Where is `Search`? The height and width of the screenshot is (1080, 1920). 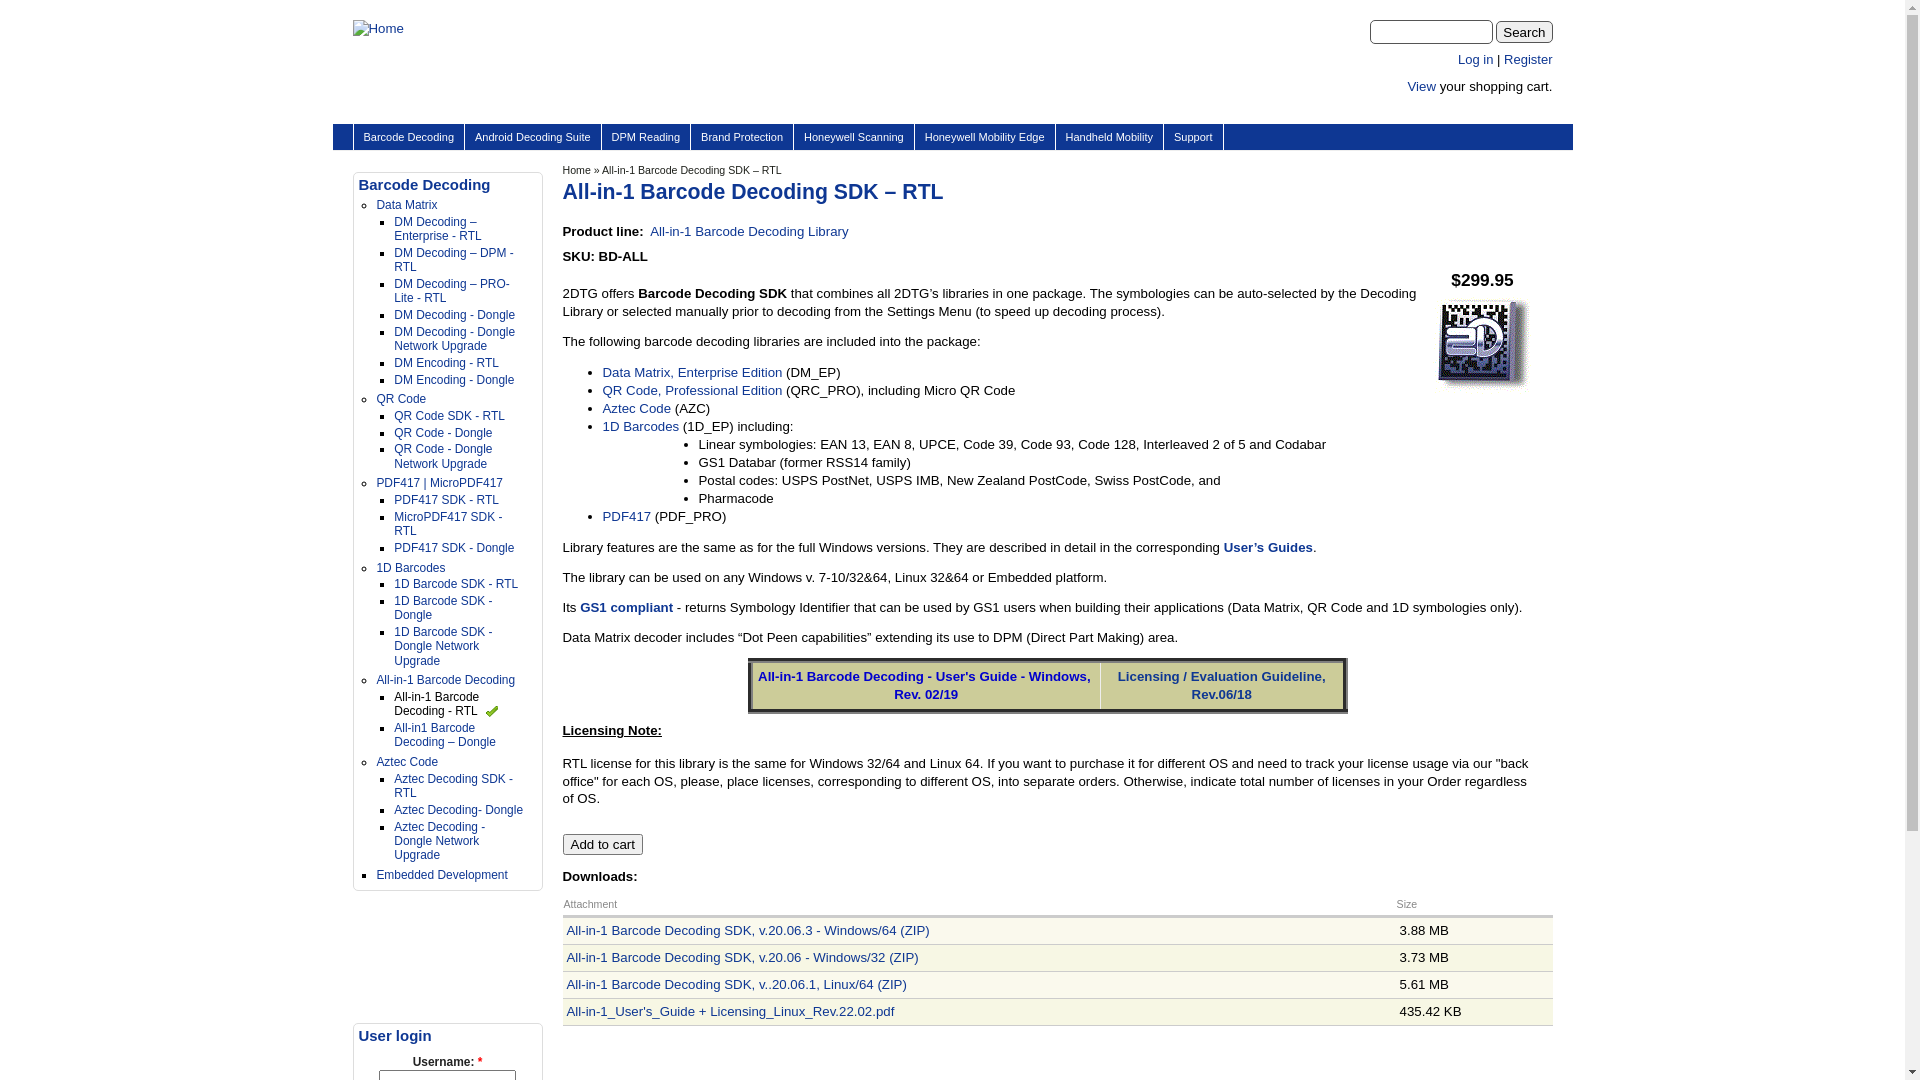
Search is located at coordinates (1524, 32).